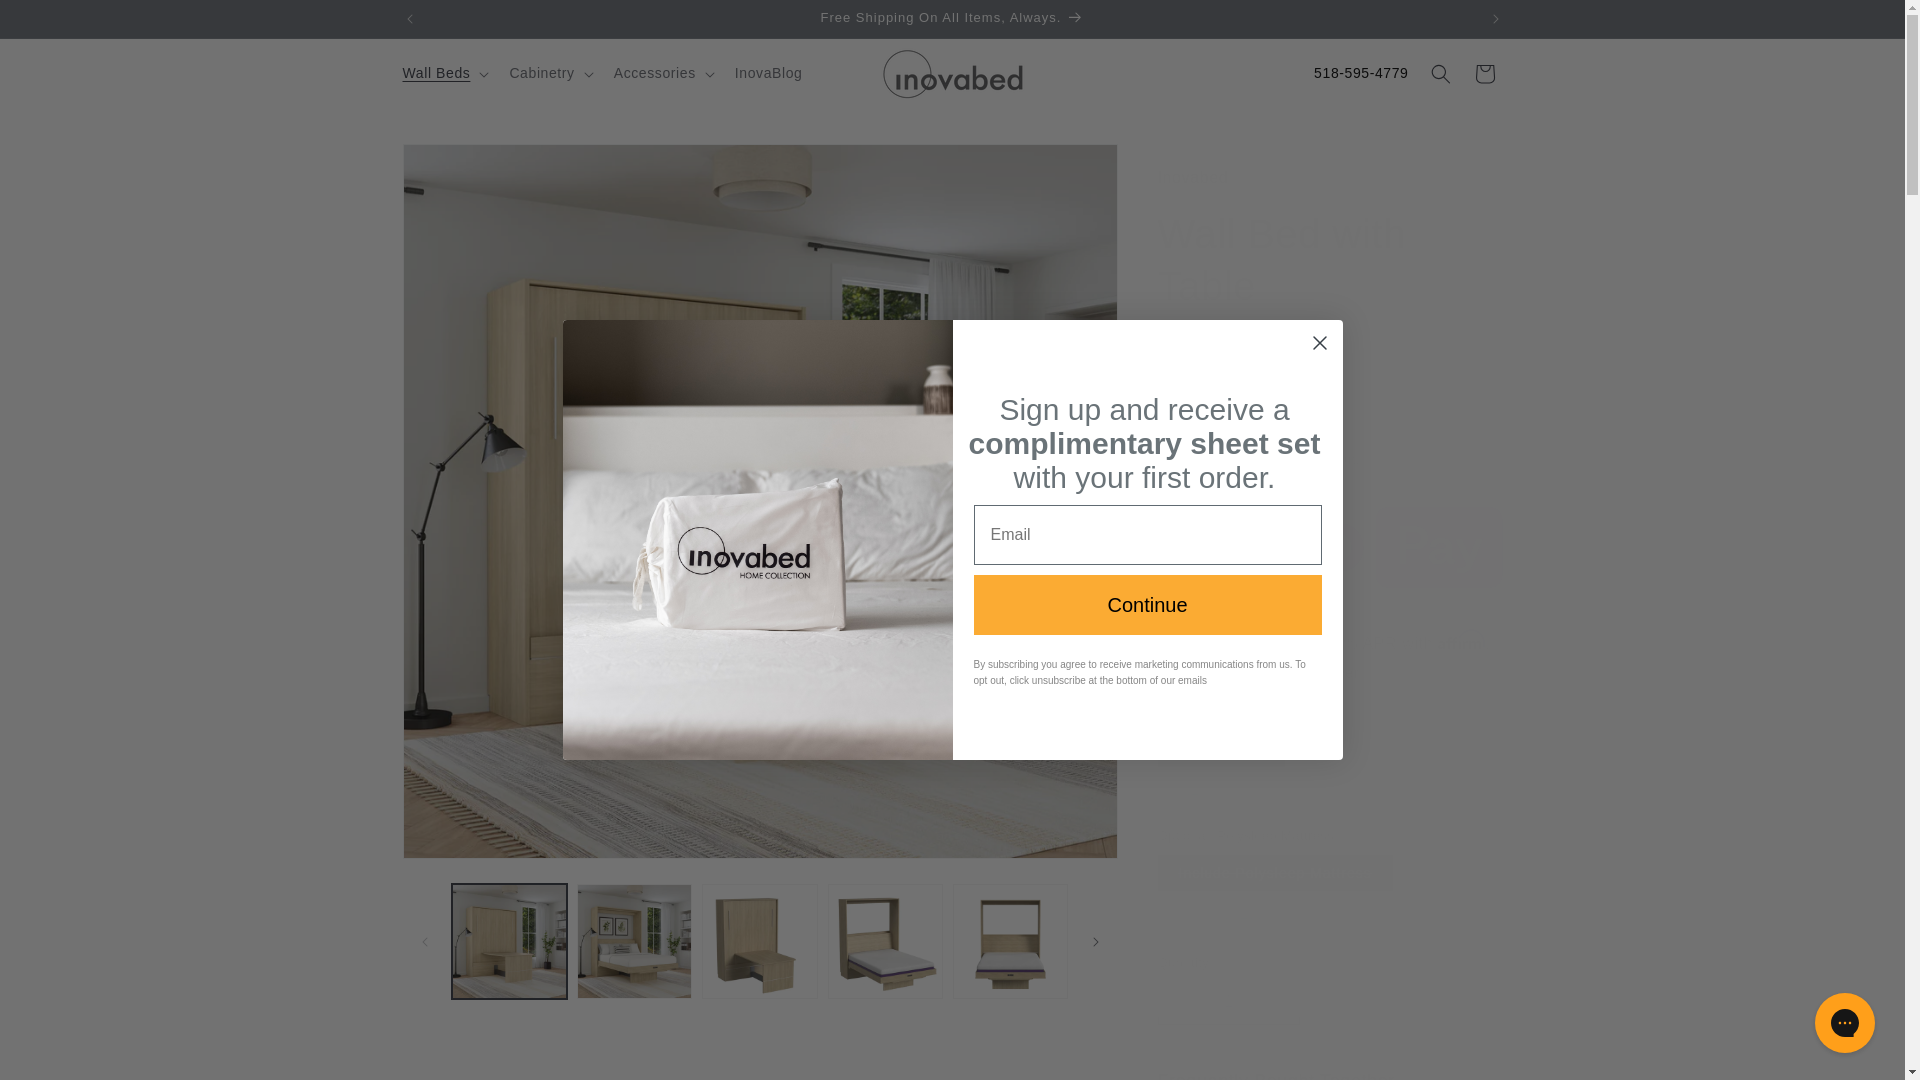 Image resolution: width=1920 pixels, height=1080 pixels. Describe the element at coordinates (768, 72) in the screenshot. I see `InovaBlog` at that location.